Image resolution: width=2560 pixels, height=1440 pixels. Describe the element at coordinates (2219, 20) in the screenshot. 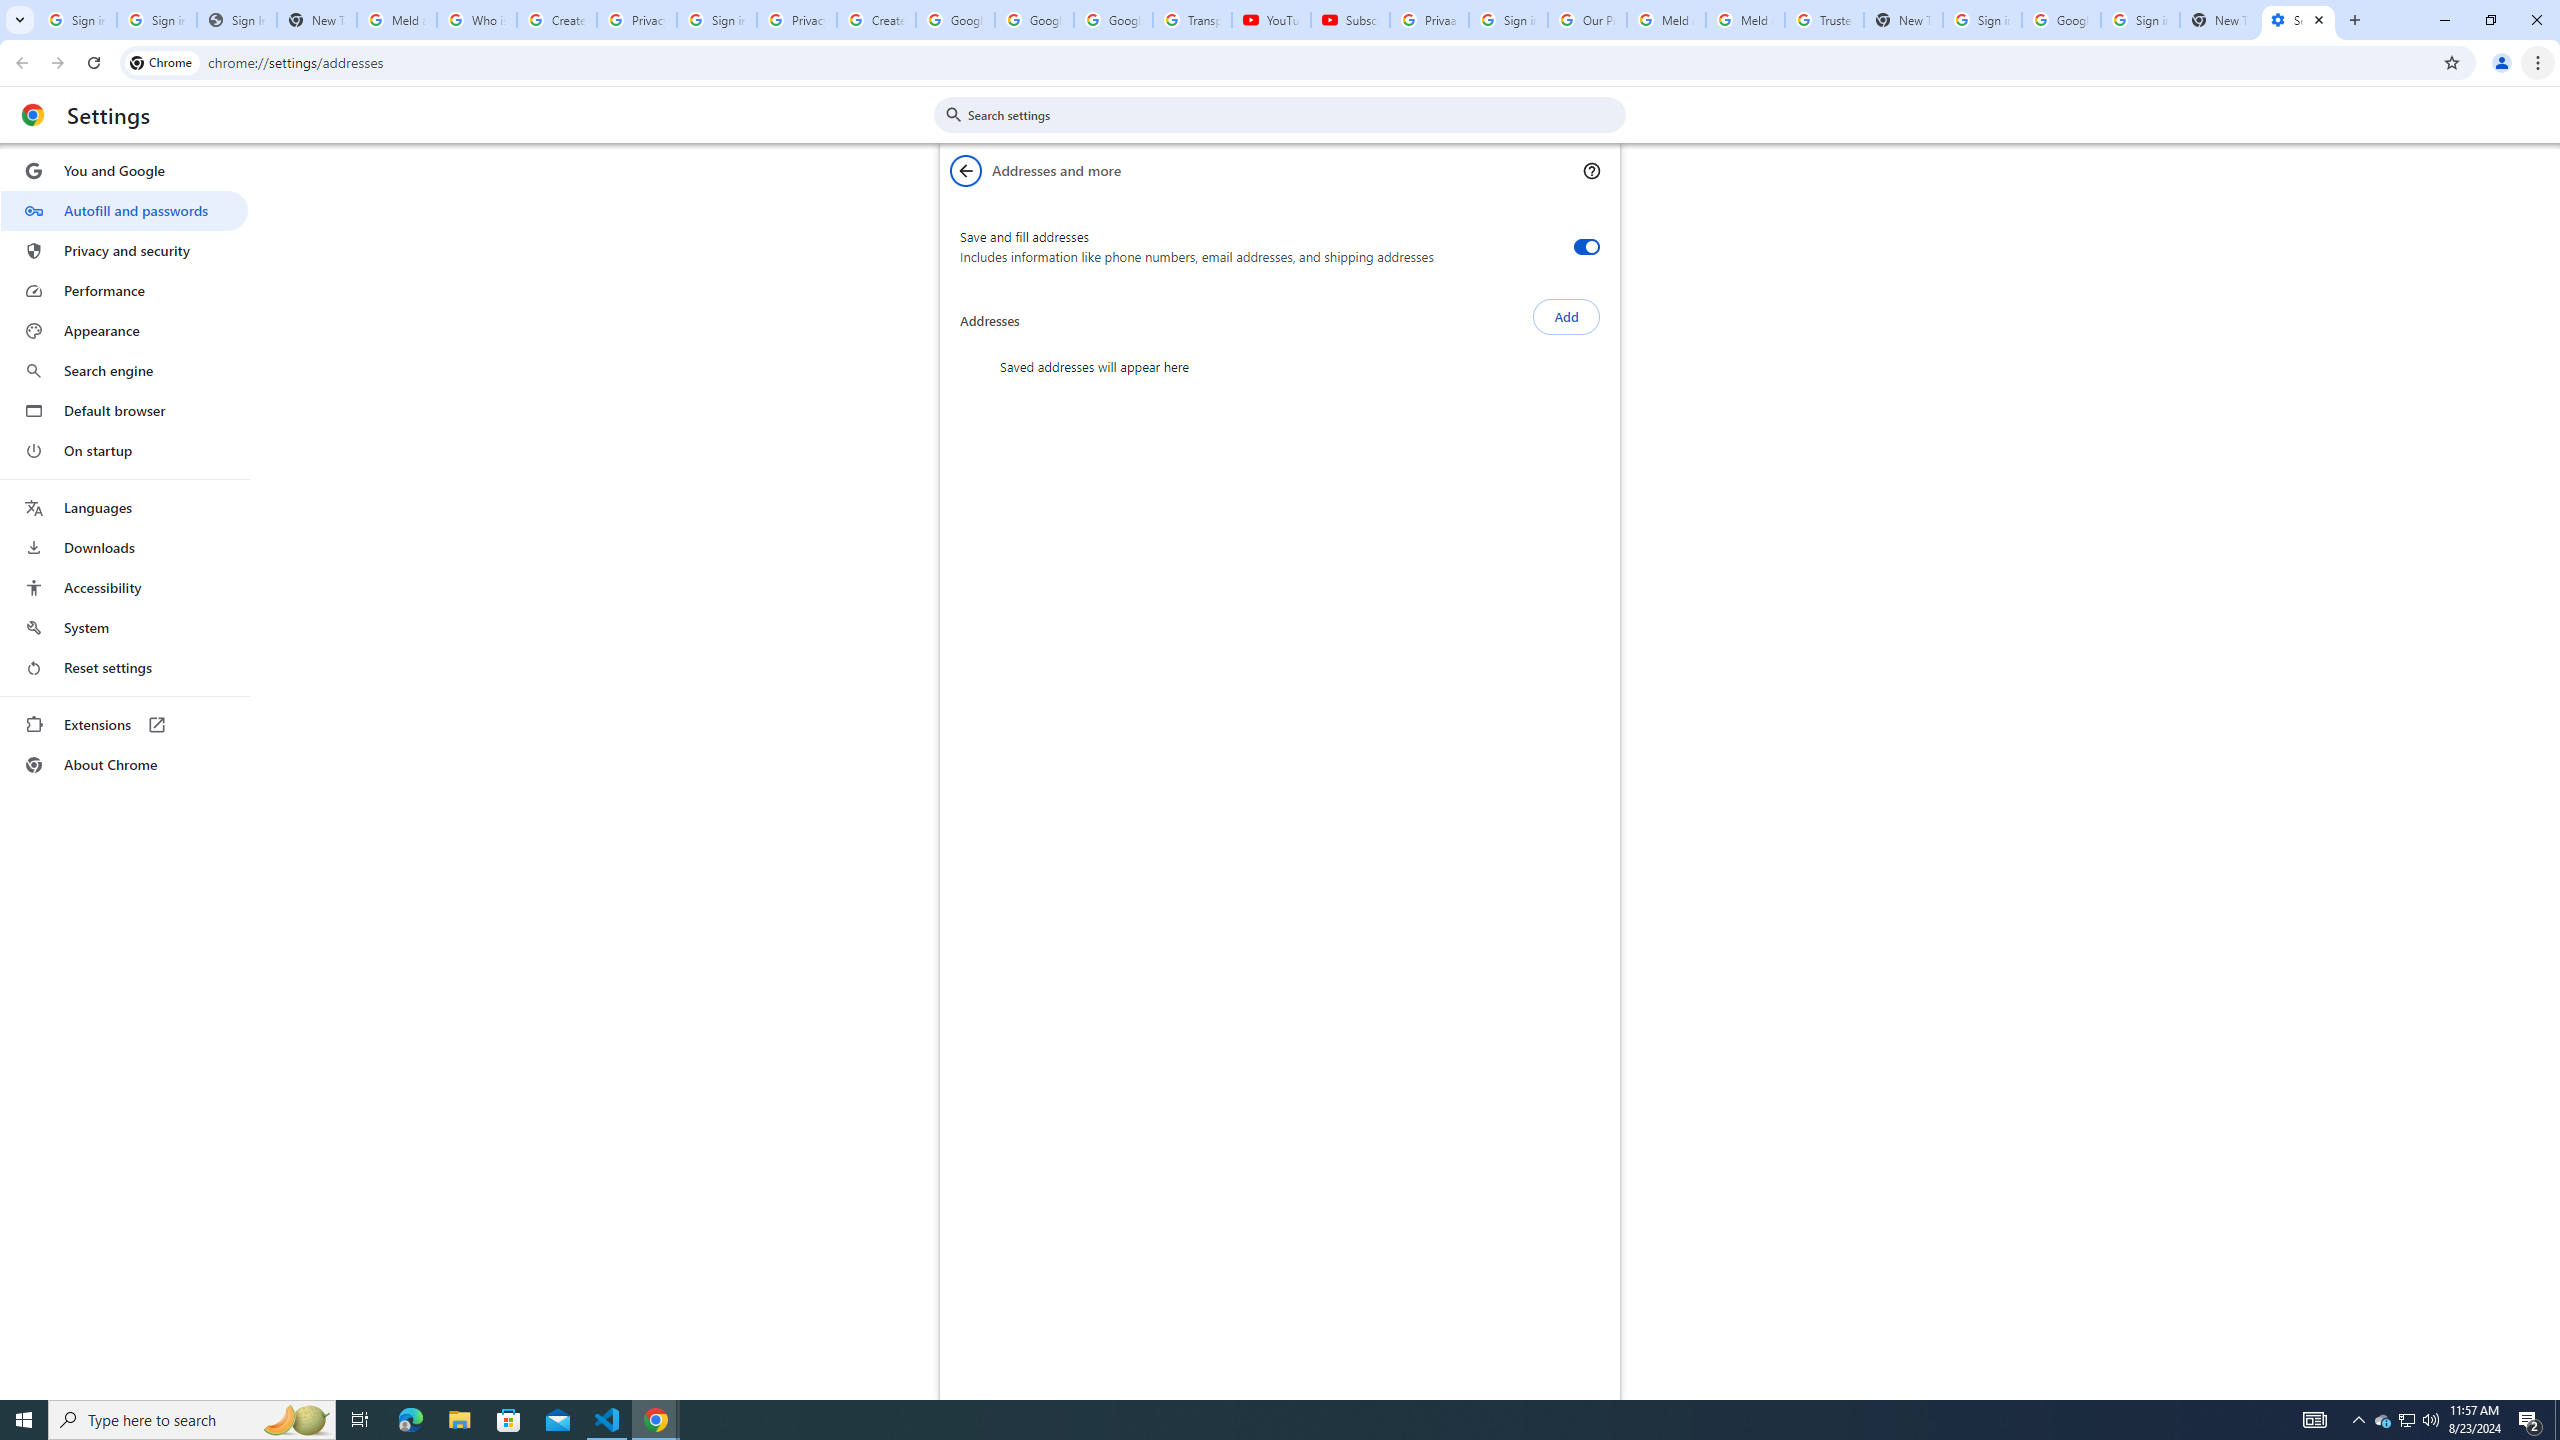

I see `New Tab` at that location.